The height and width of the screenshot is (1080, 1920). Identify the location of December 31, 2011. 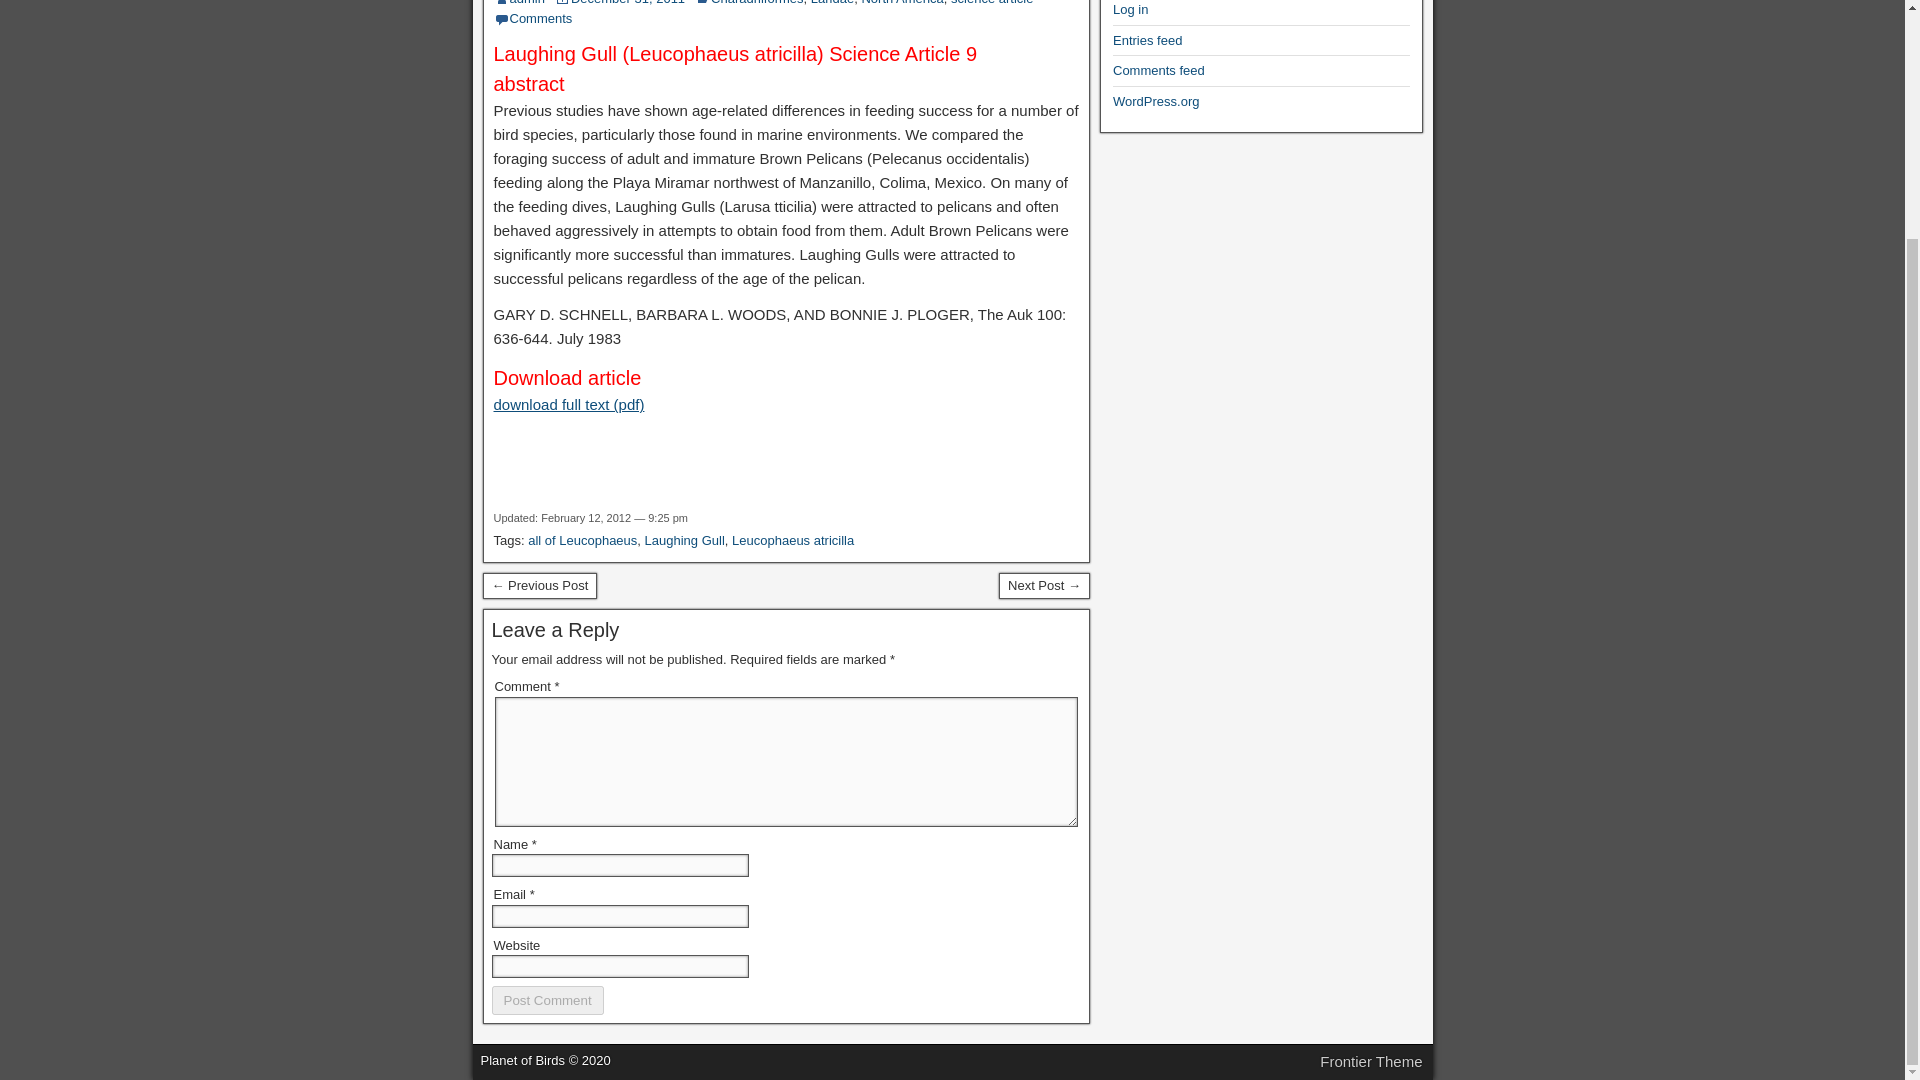
(628, 3).